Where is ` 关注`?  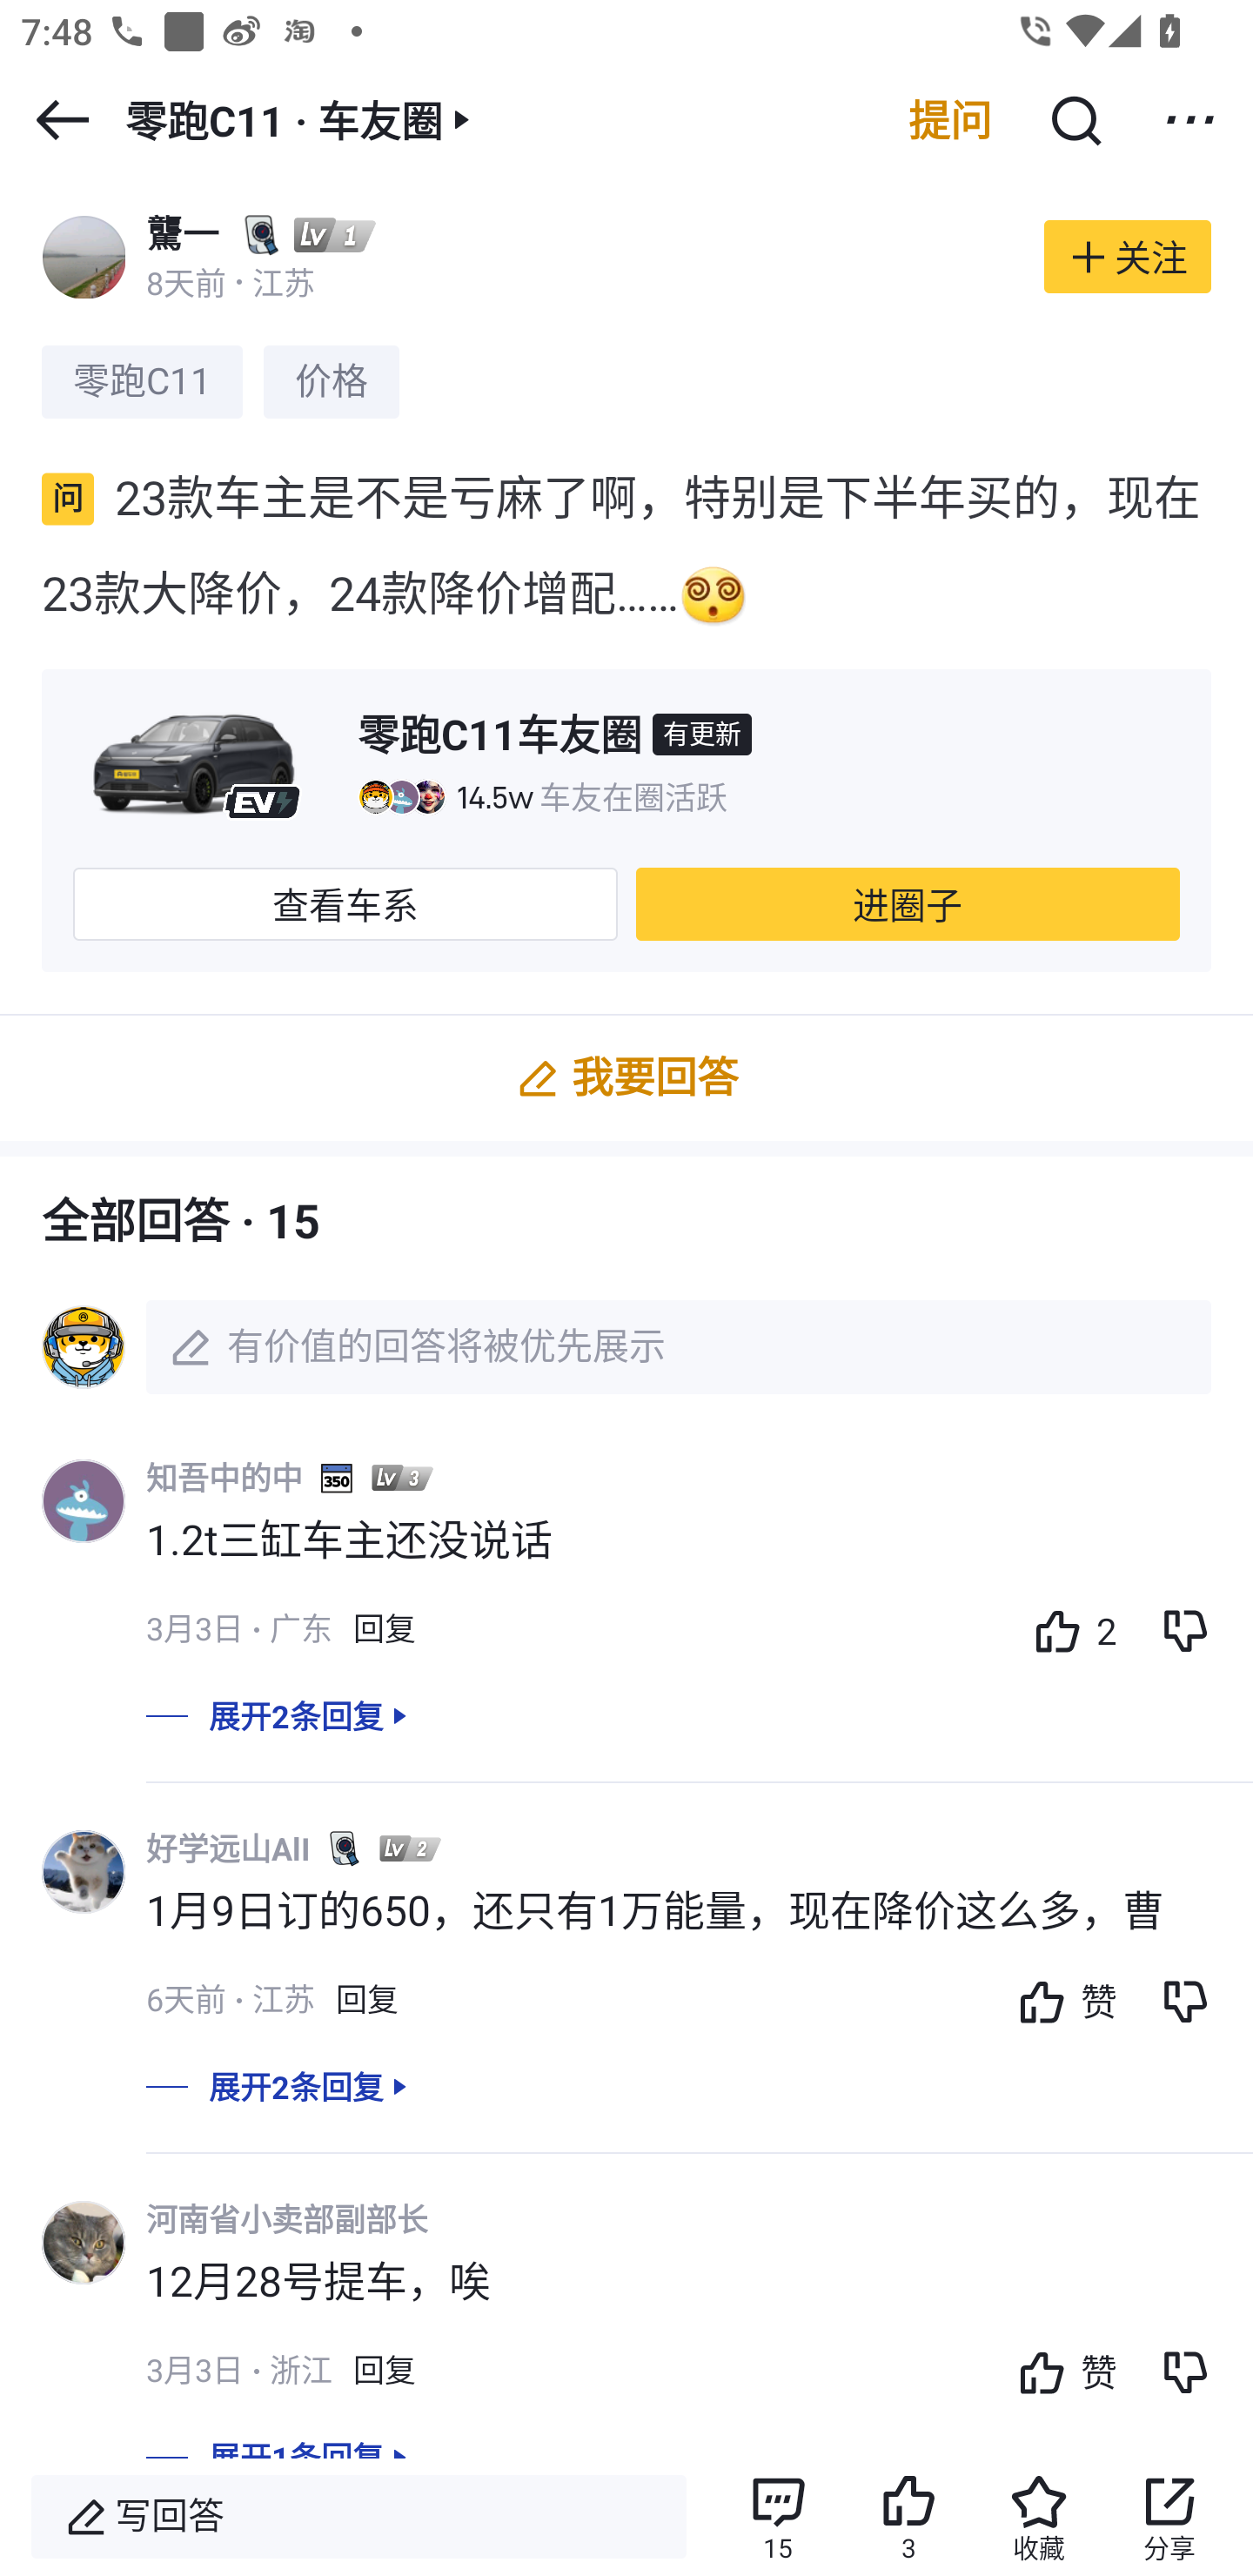
 关注 is located at coordinates (1128, 256).